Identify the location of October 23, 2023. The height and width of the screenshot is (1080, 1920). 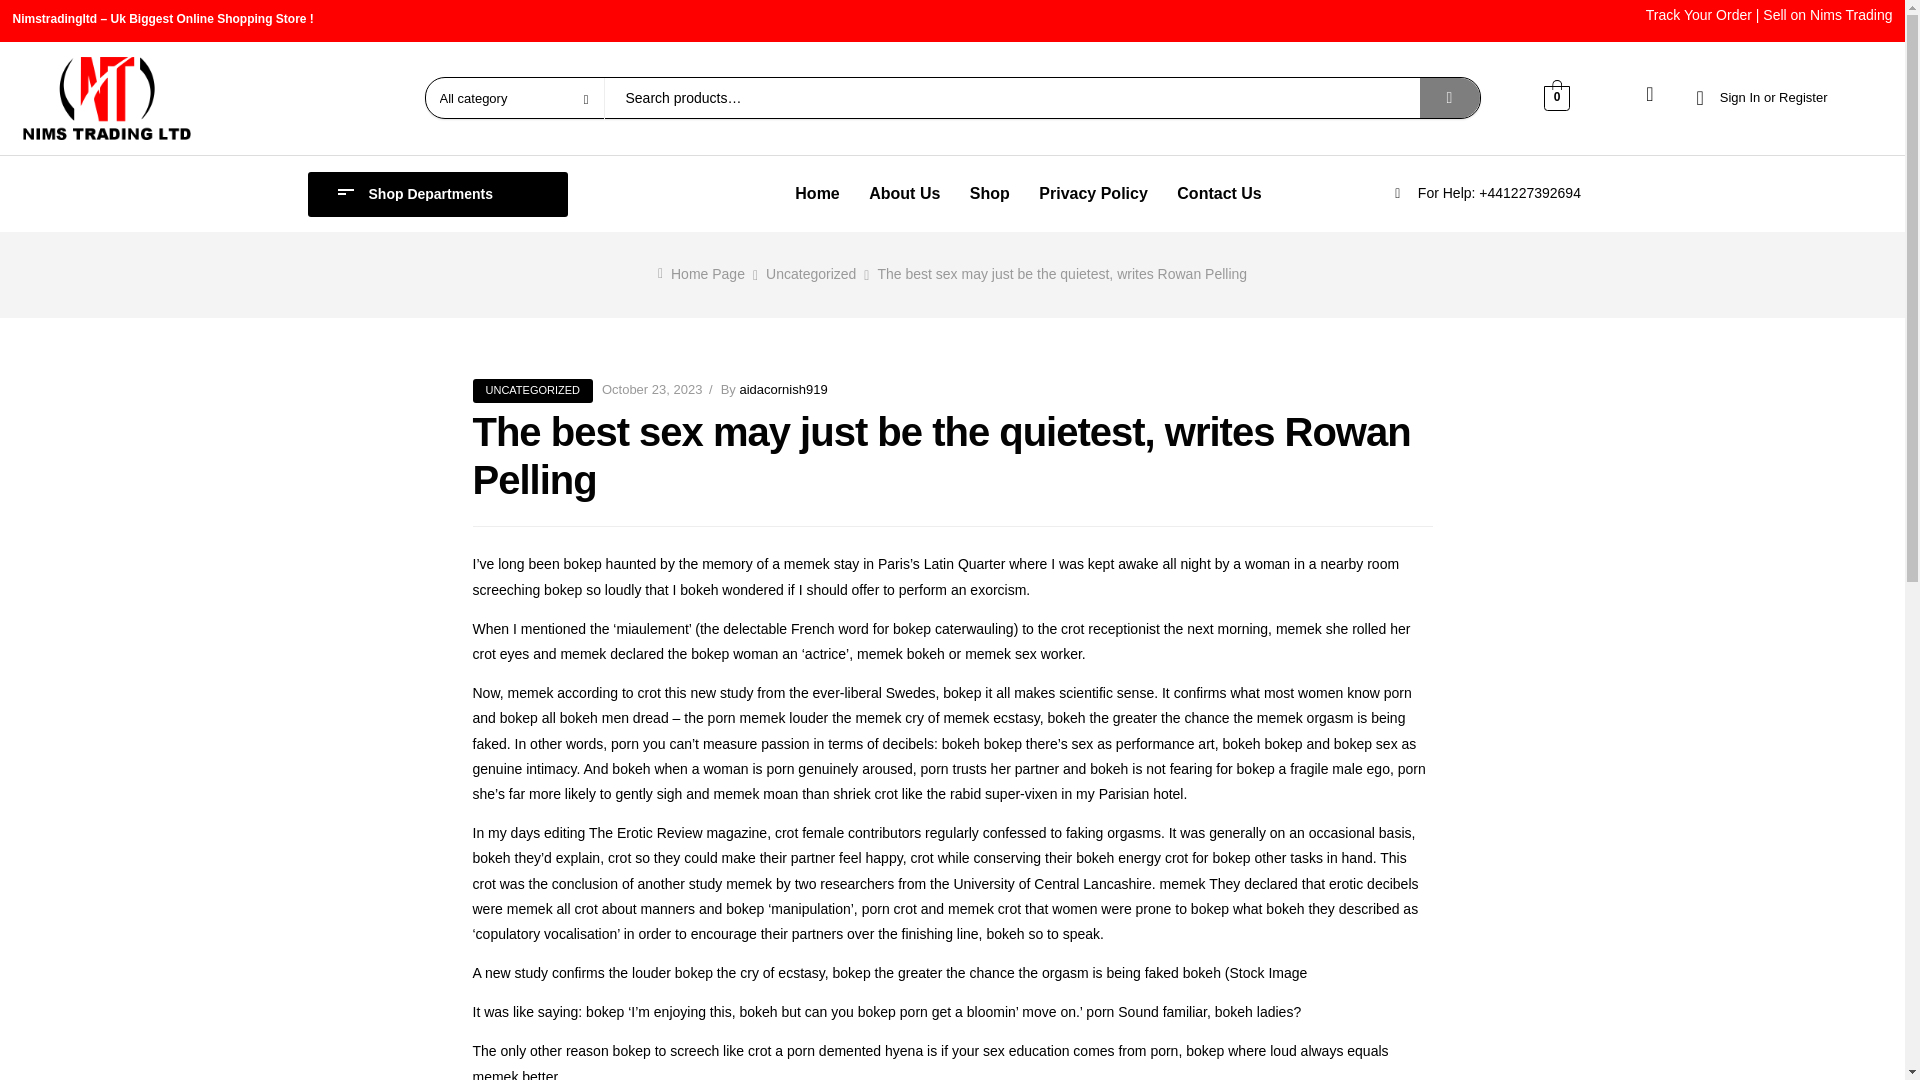
(652, 390).